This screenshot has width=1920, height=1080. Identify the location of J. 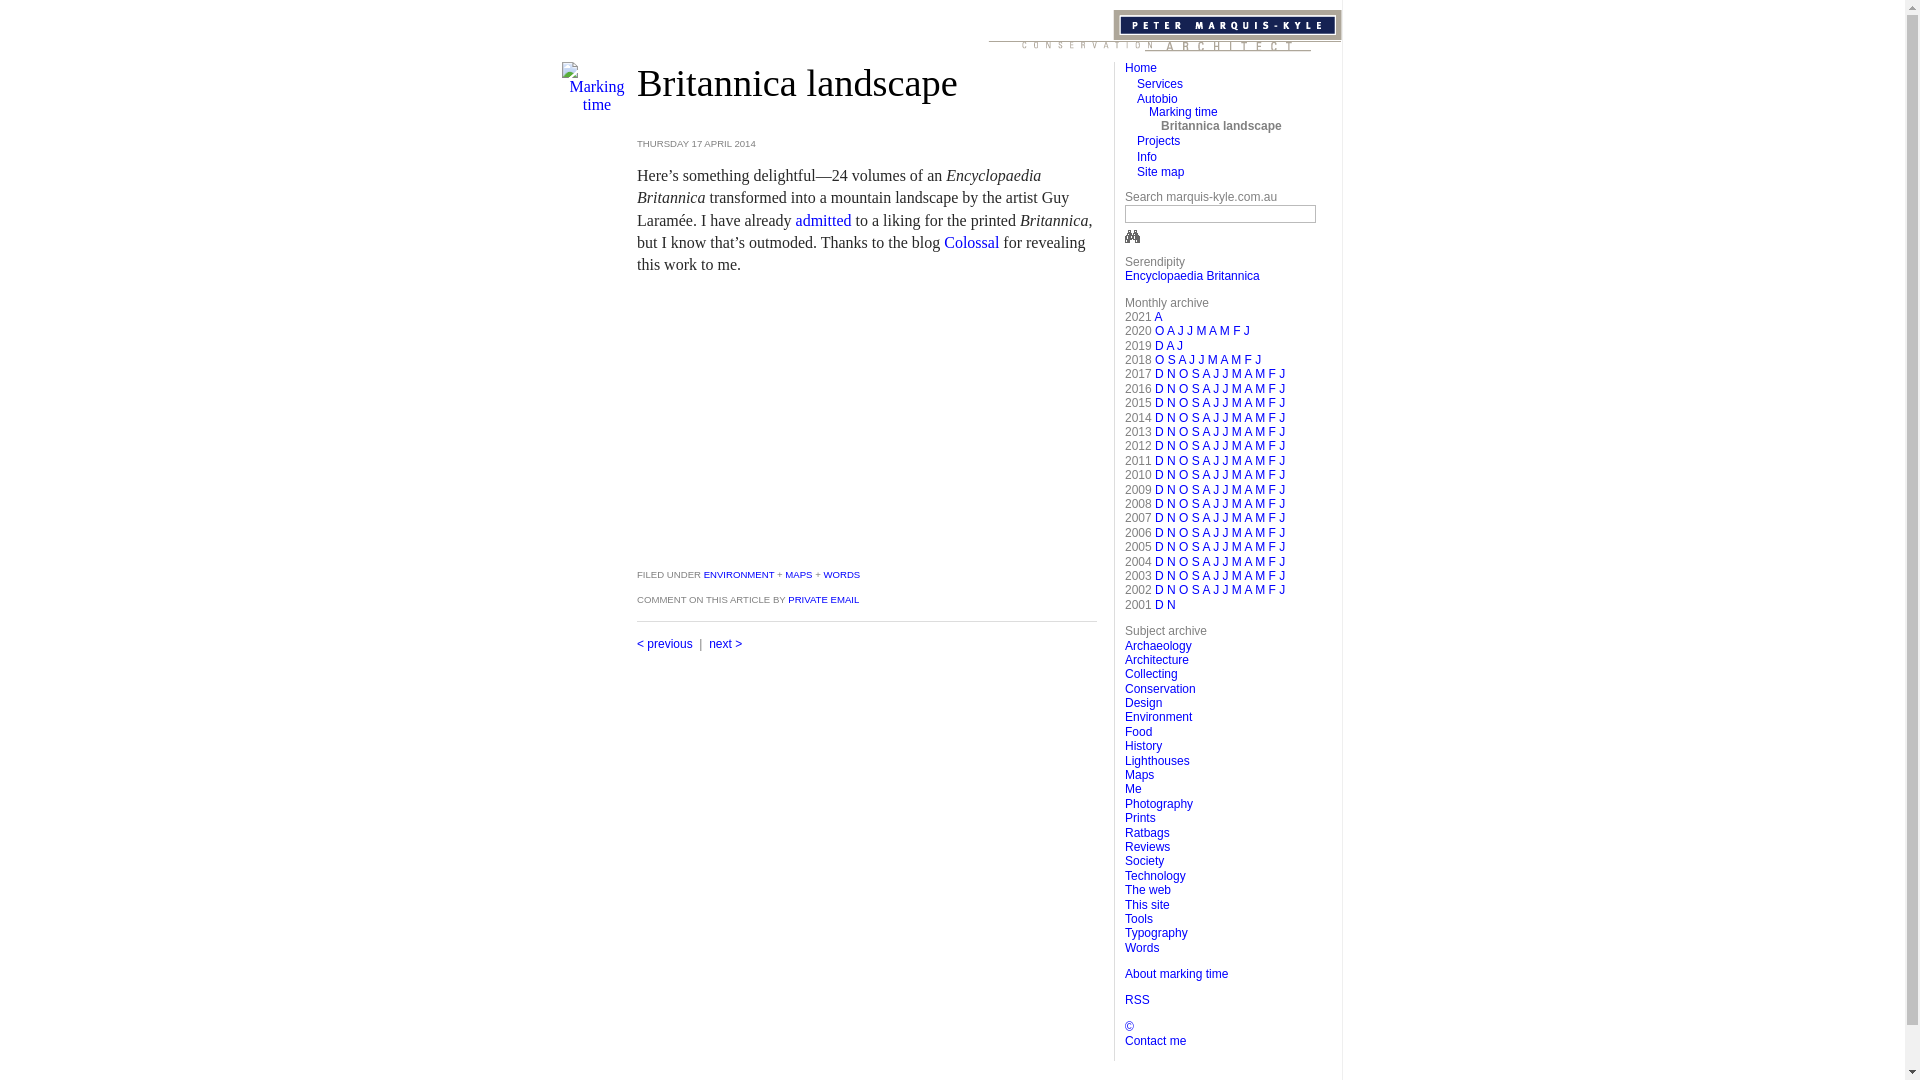
(1225, 547).